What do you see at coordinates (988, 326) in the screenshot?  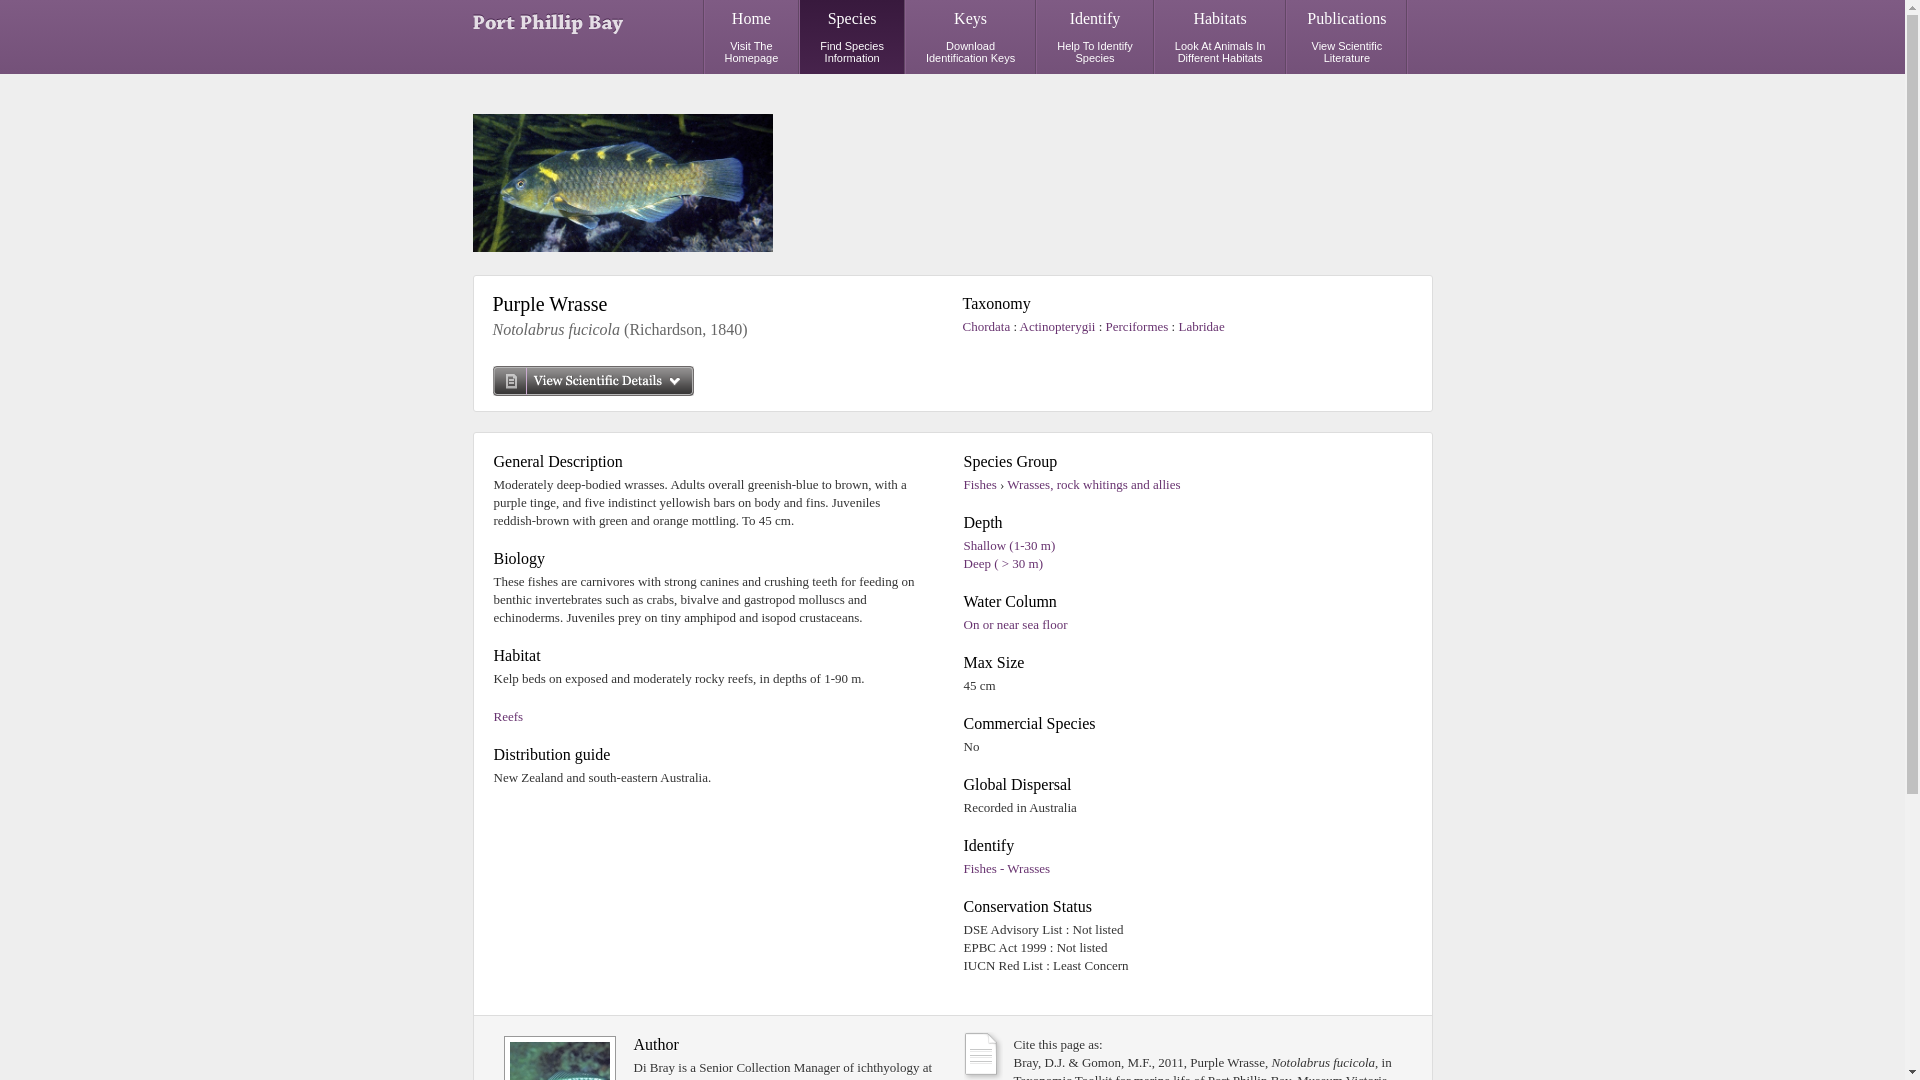 I see `Chordata` at bounding box center [988, 326].